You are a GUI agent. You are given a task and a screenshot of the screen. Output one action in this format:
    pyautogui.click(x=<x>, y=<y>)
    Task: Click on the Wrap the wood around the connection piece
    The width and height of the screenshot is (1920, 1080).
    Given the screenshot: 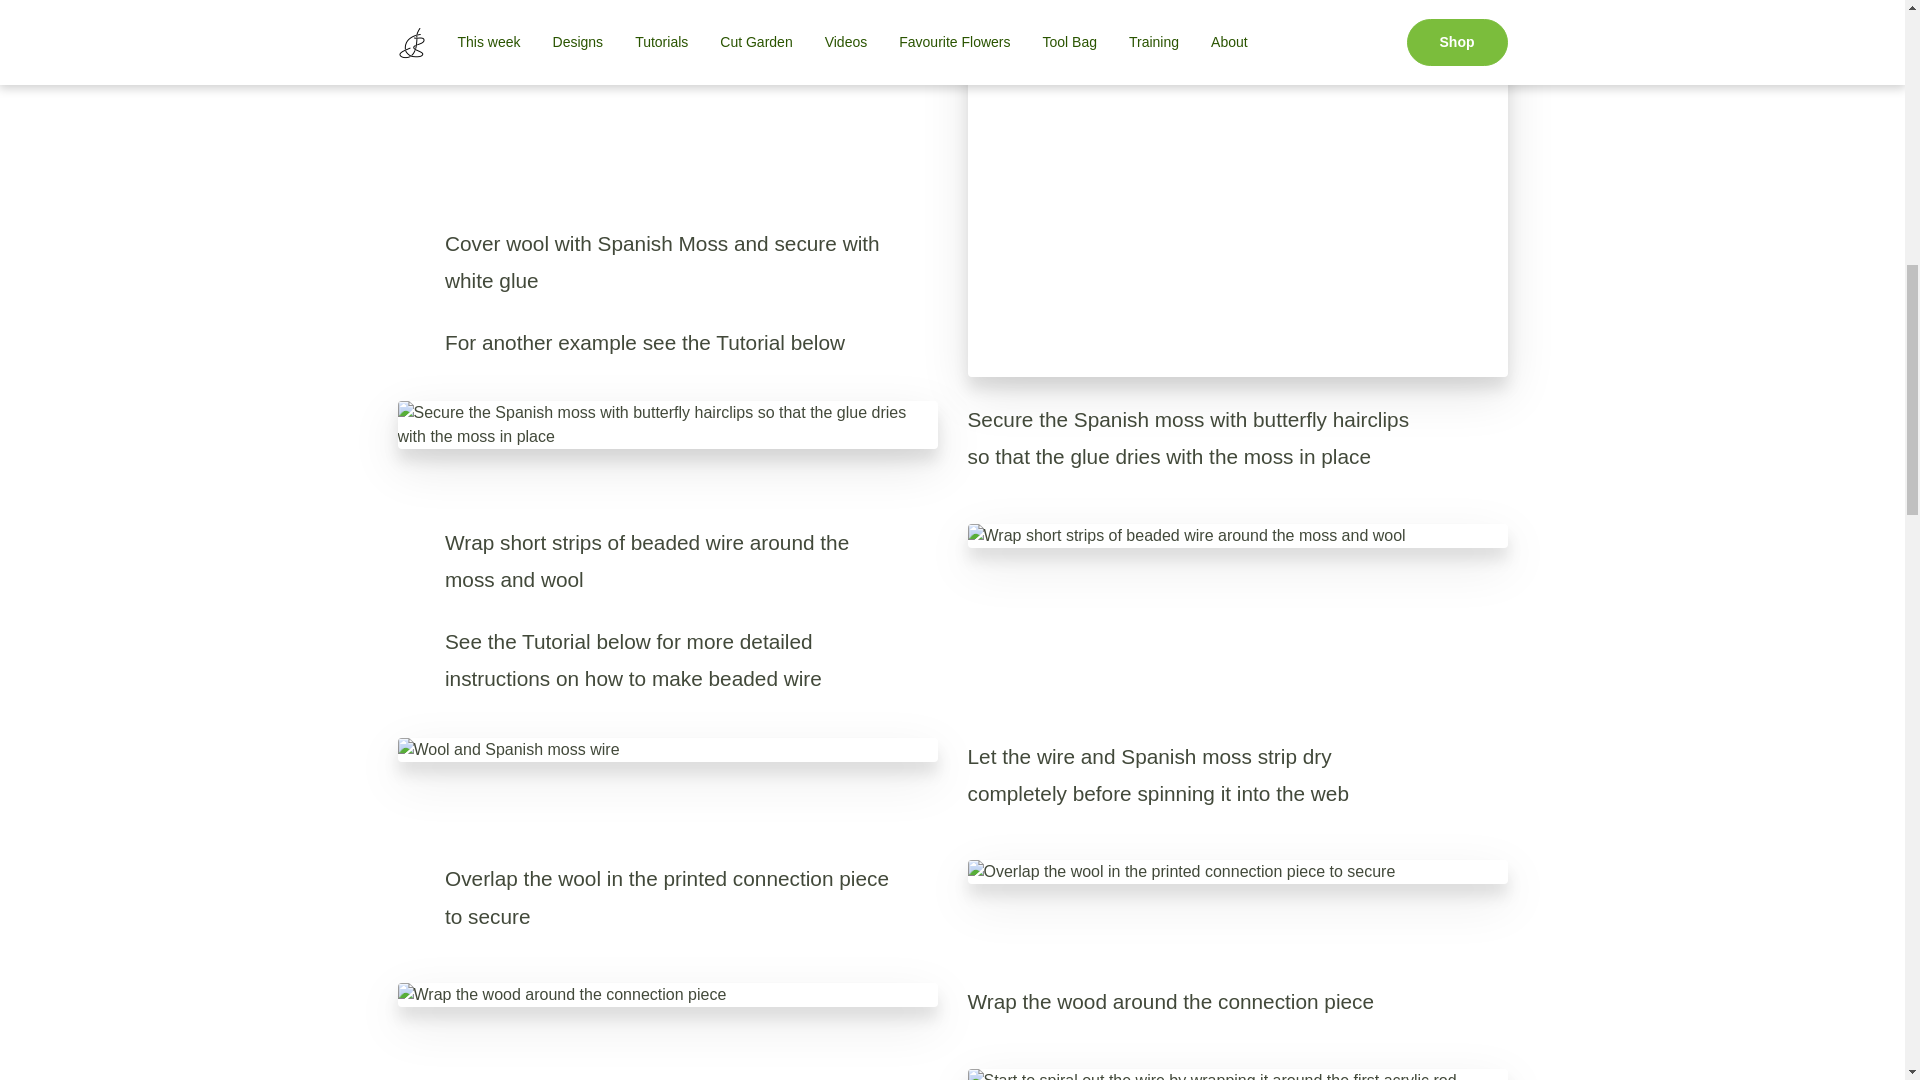 What is the action you would take?
    pyautogui.click(x=668, y=994)
    